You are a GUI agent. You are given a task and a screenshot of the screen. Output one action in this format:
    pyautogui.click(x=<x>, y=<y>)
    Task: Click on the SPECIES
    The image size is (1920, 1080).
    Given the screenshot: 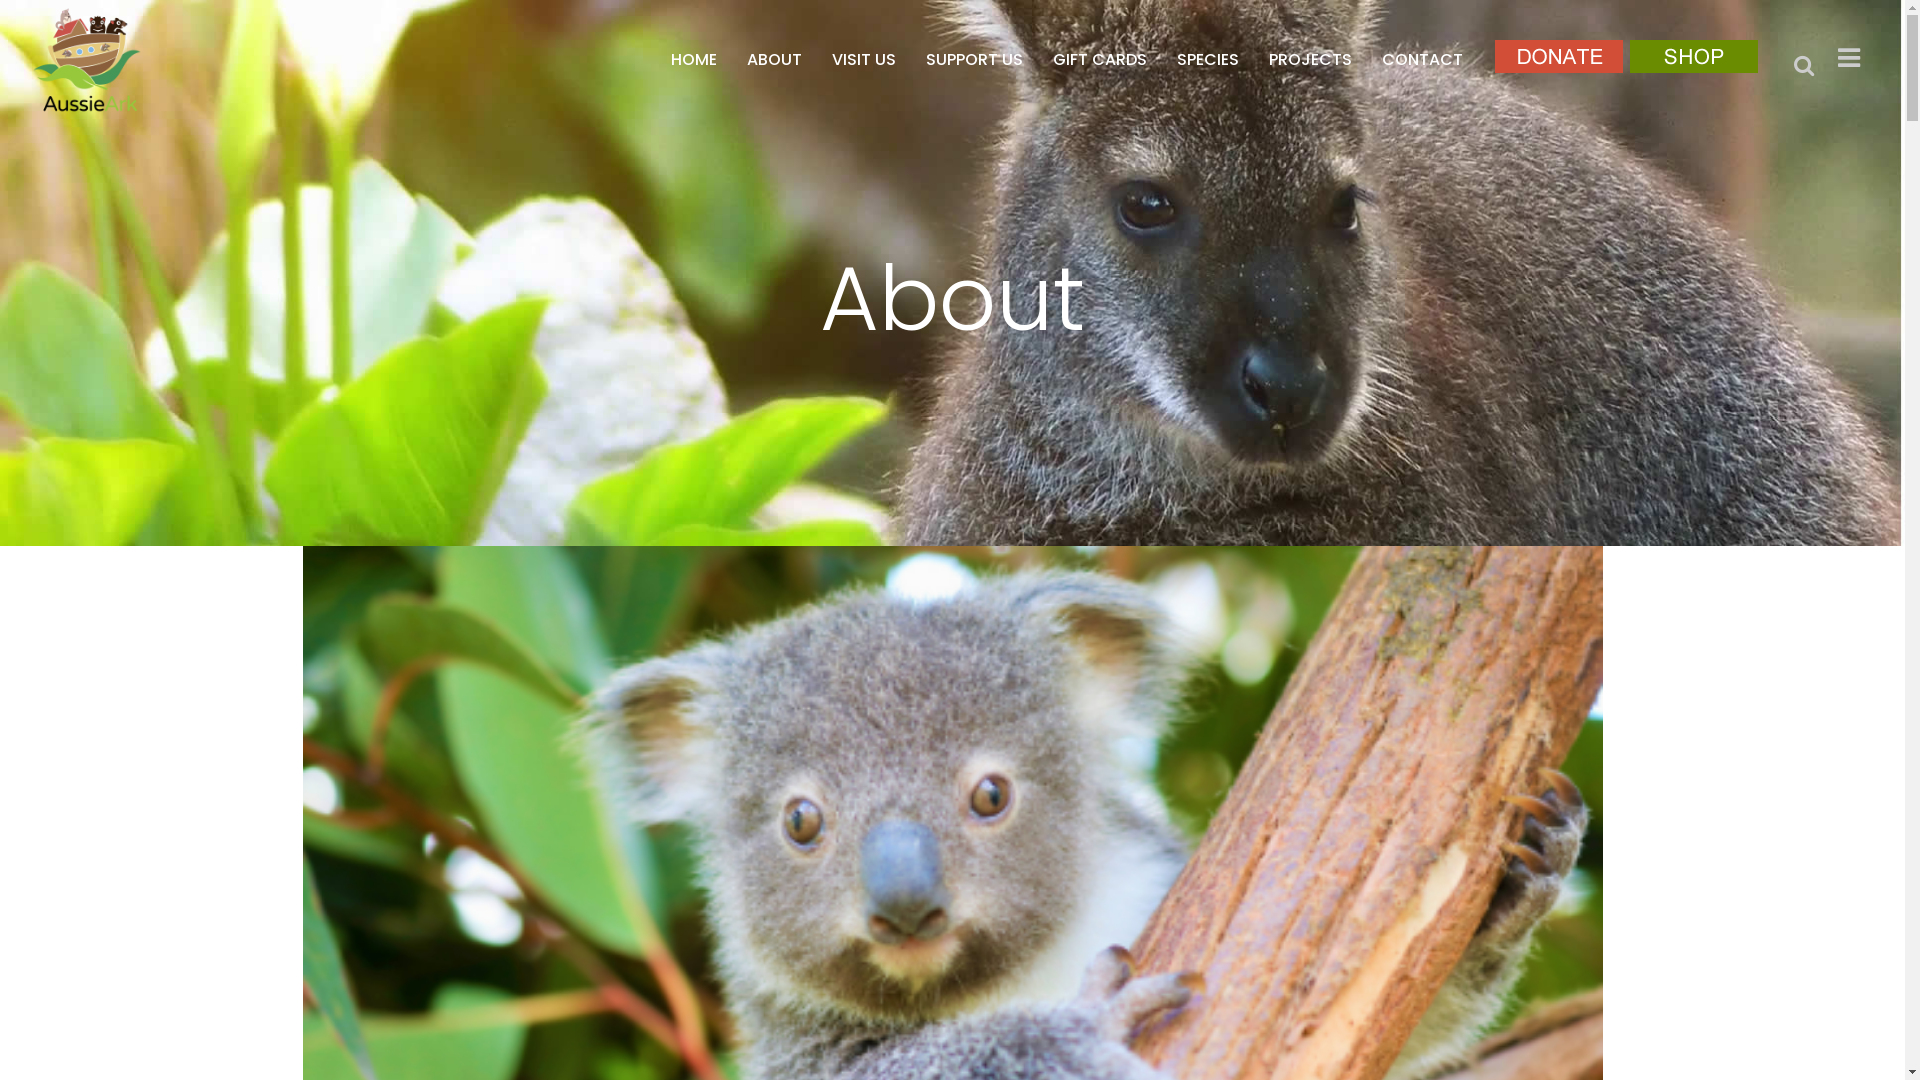 What is the action you would take?
    pyautogui.click(x=1208, y=60)
    